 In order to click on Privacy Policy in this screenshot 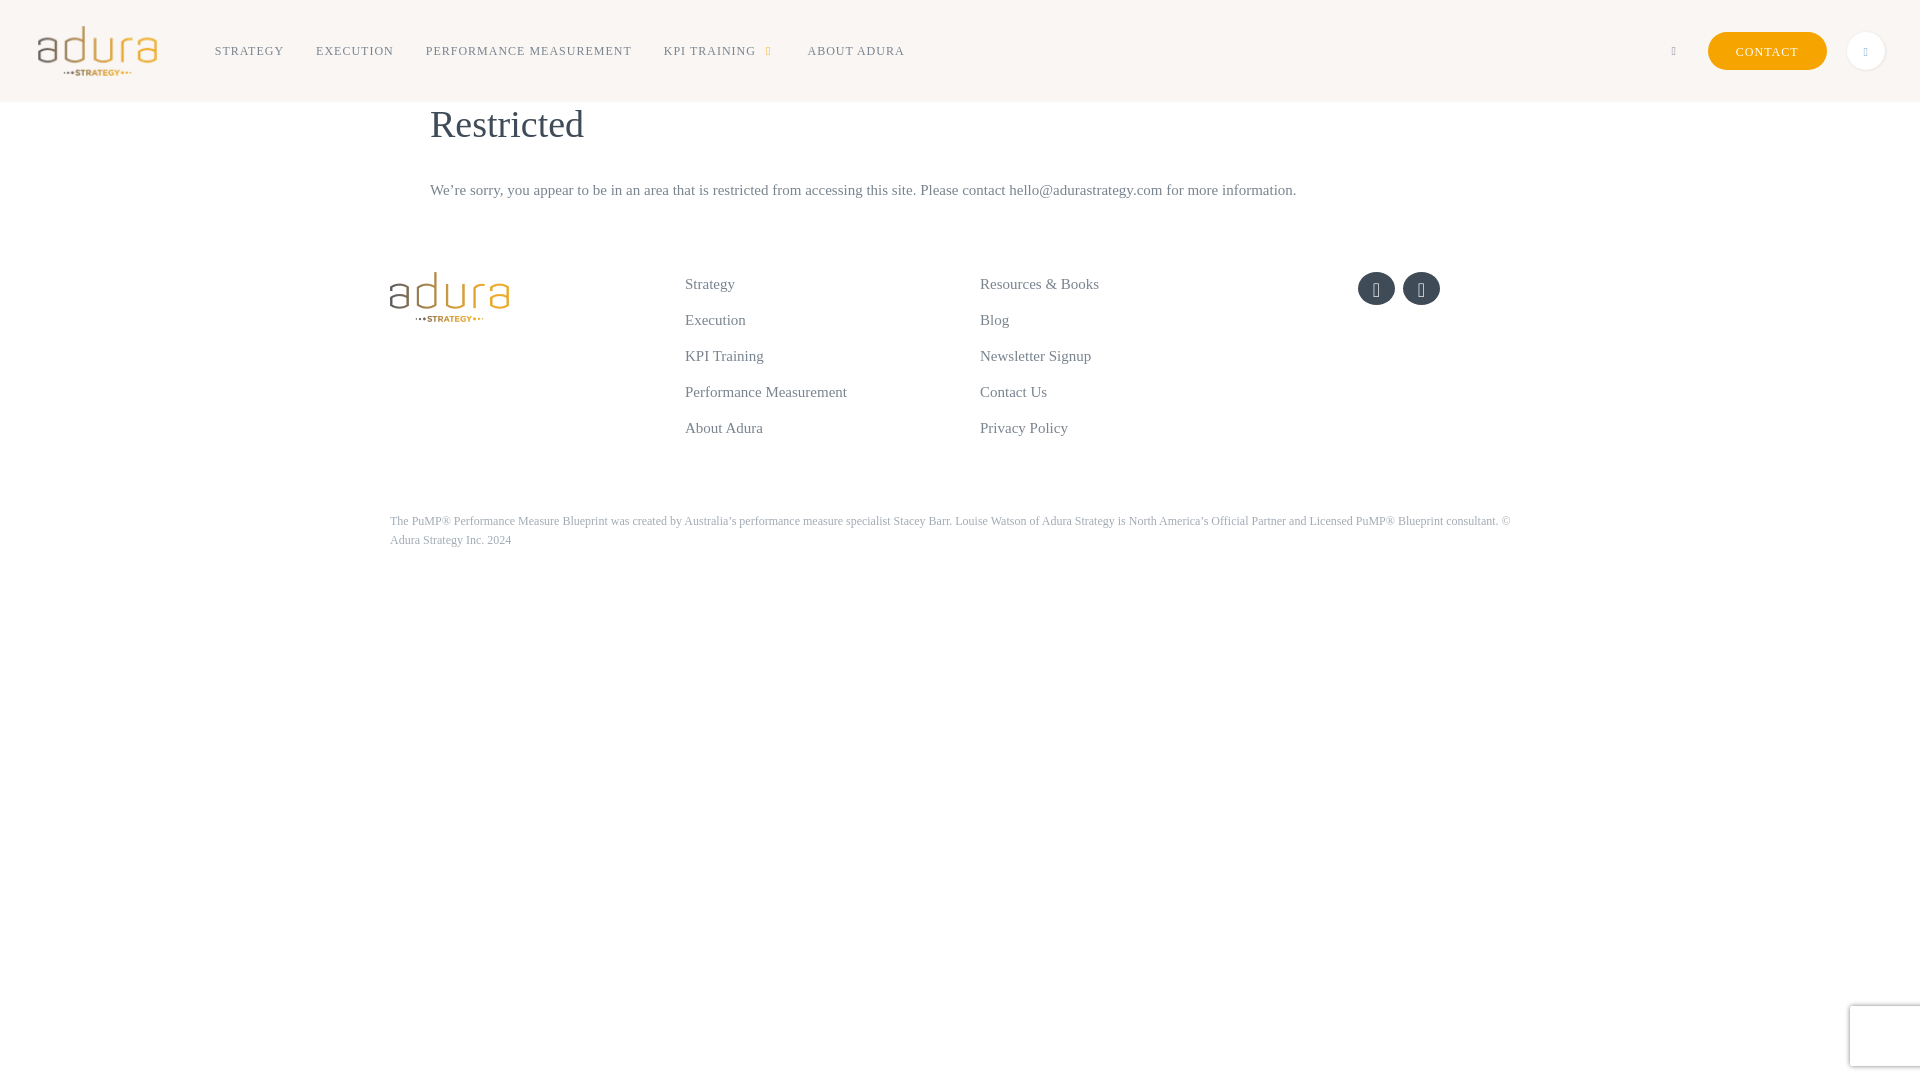, I will do `click(1023, 428)`.